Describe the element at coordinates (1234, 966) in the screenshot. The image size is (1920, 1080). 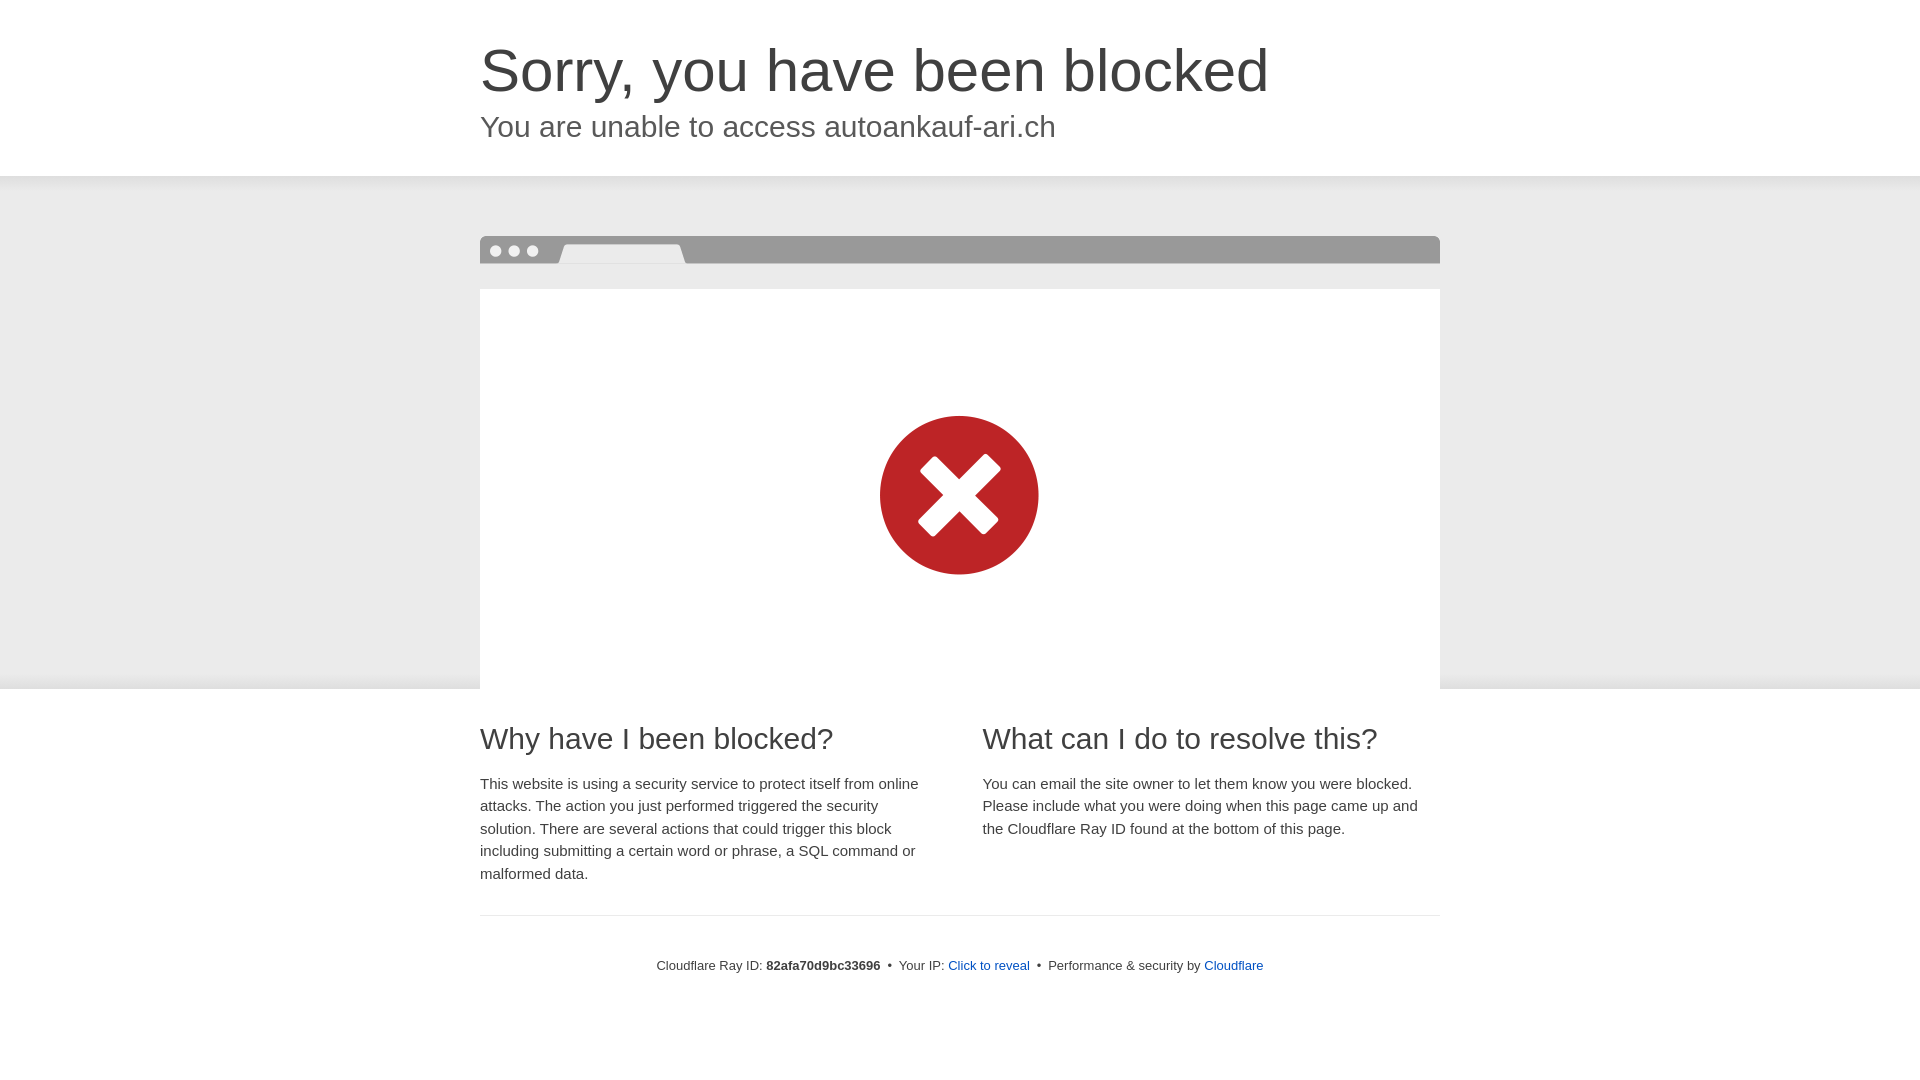
I see `Cloudflare` at that location.